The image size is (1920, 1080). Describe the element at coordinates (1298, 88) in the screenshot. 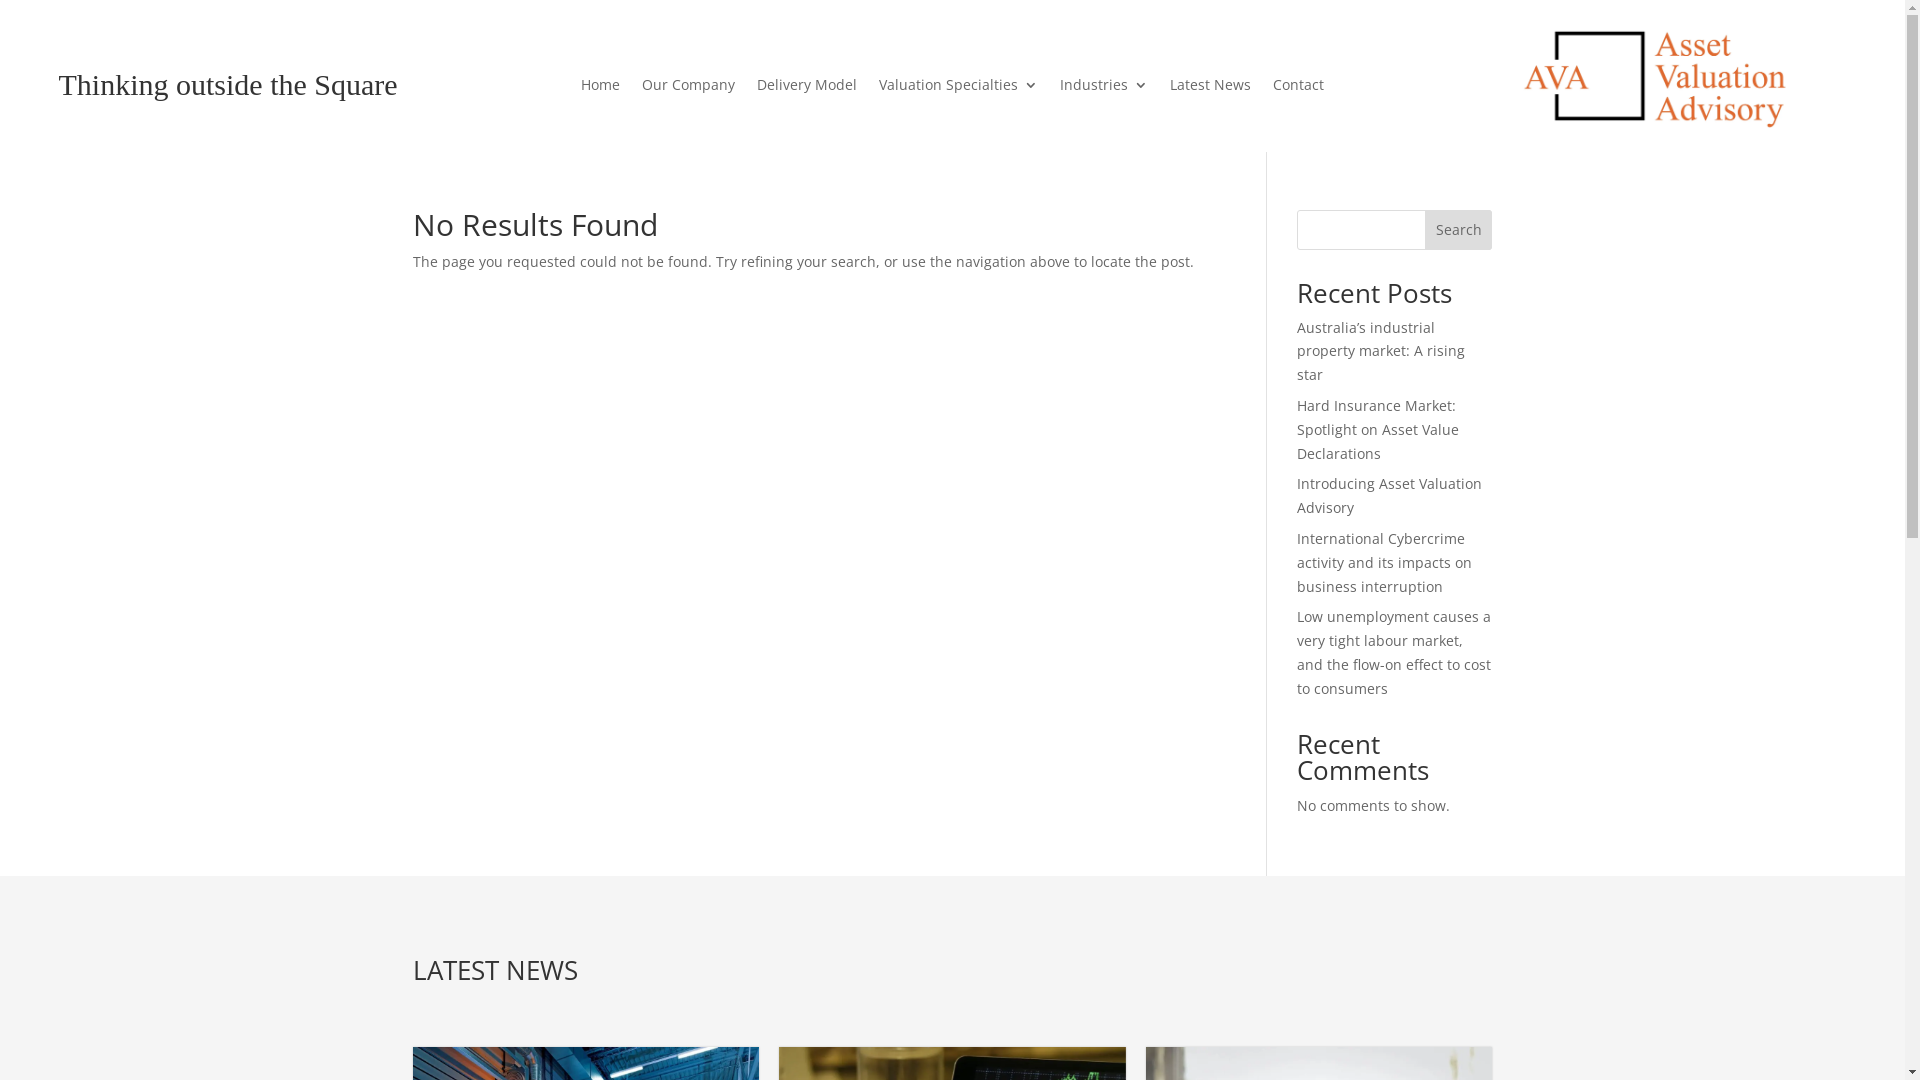

I see `Contact` at that location.